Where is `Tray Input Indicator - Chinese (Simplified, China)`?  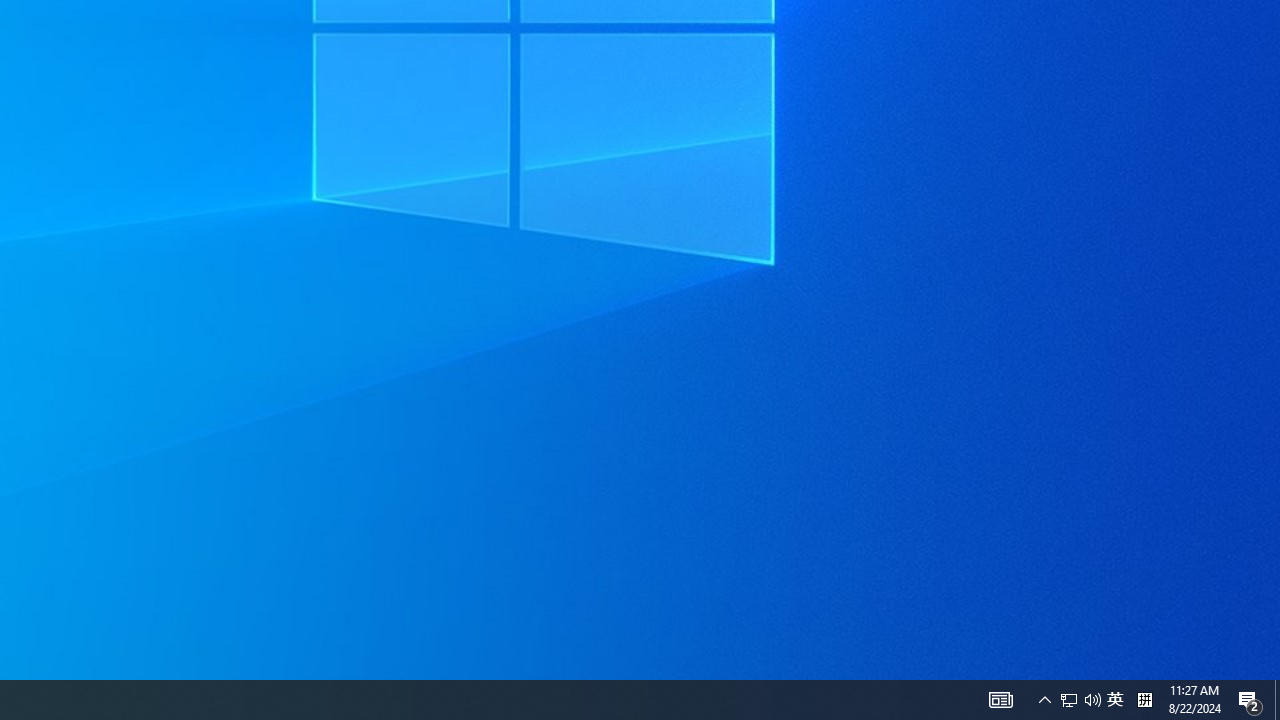 Tray Input Indicator - Chinese (Simplified, China) is located at coordinates (1250, 700).